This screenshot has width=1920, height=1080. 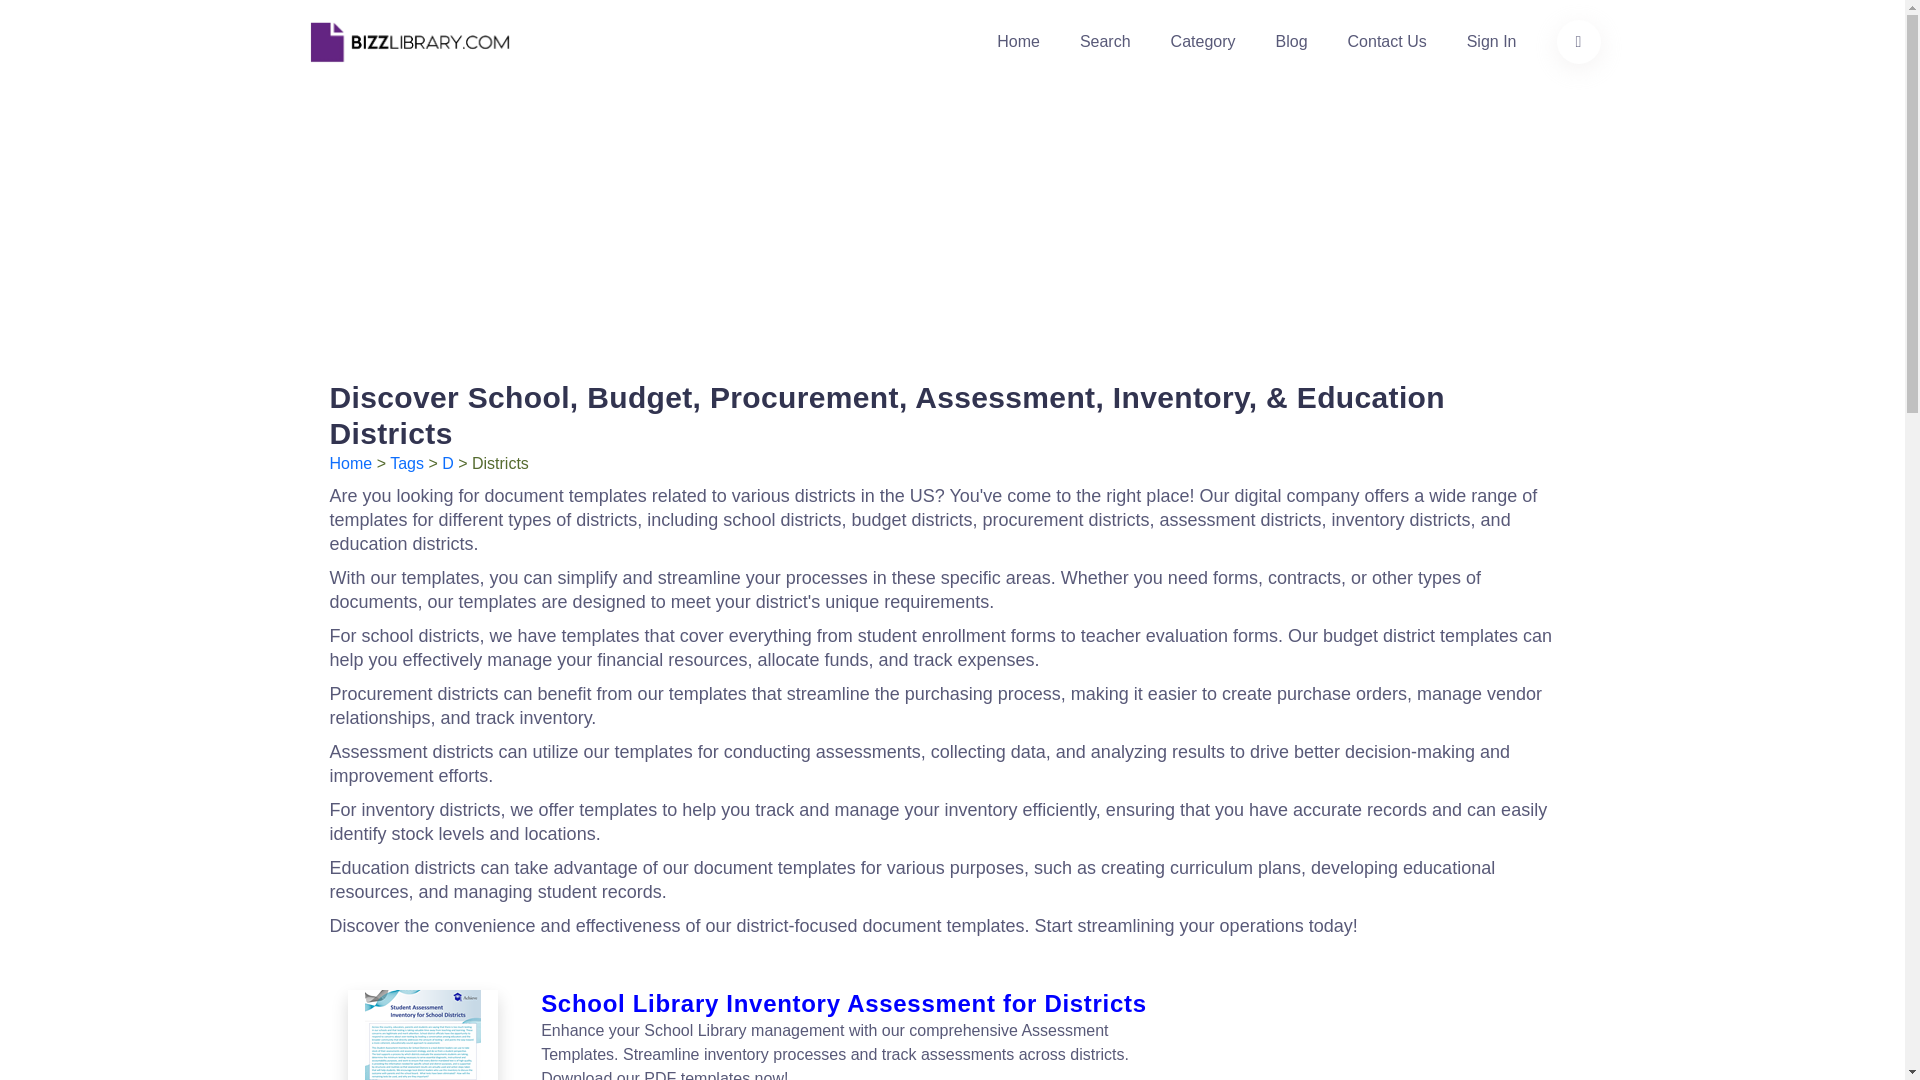 What do you see at coordinates (406, 462) in the screenshot?
I see `Tags` at bounding box center [406, 462].